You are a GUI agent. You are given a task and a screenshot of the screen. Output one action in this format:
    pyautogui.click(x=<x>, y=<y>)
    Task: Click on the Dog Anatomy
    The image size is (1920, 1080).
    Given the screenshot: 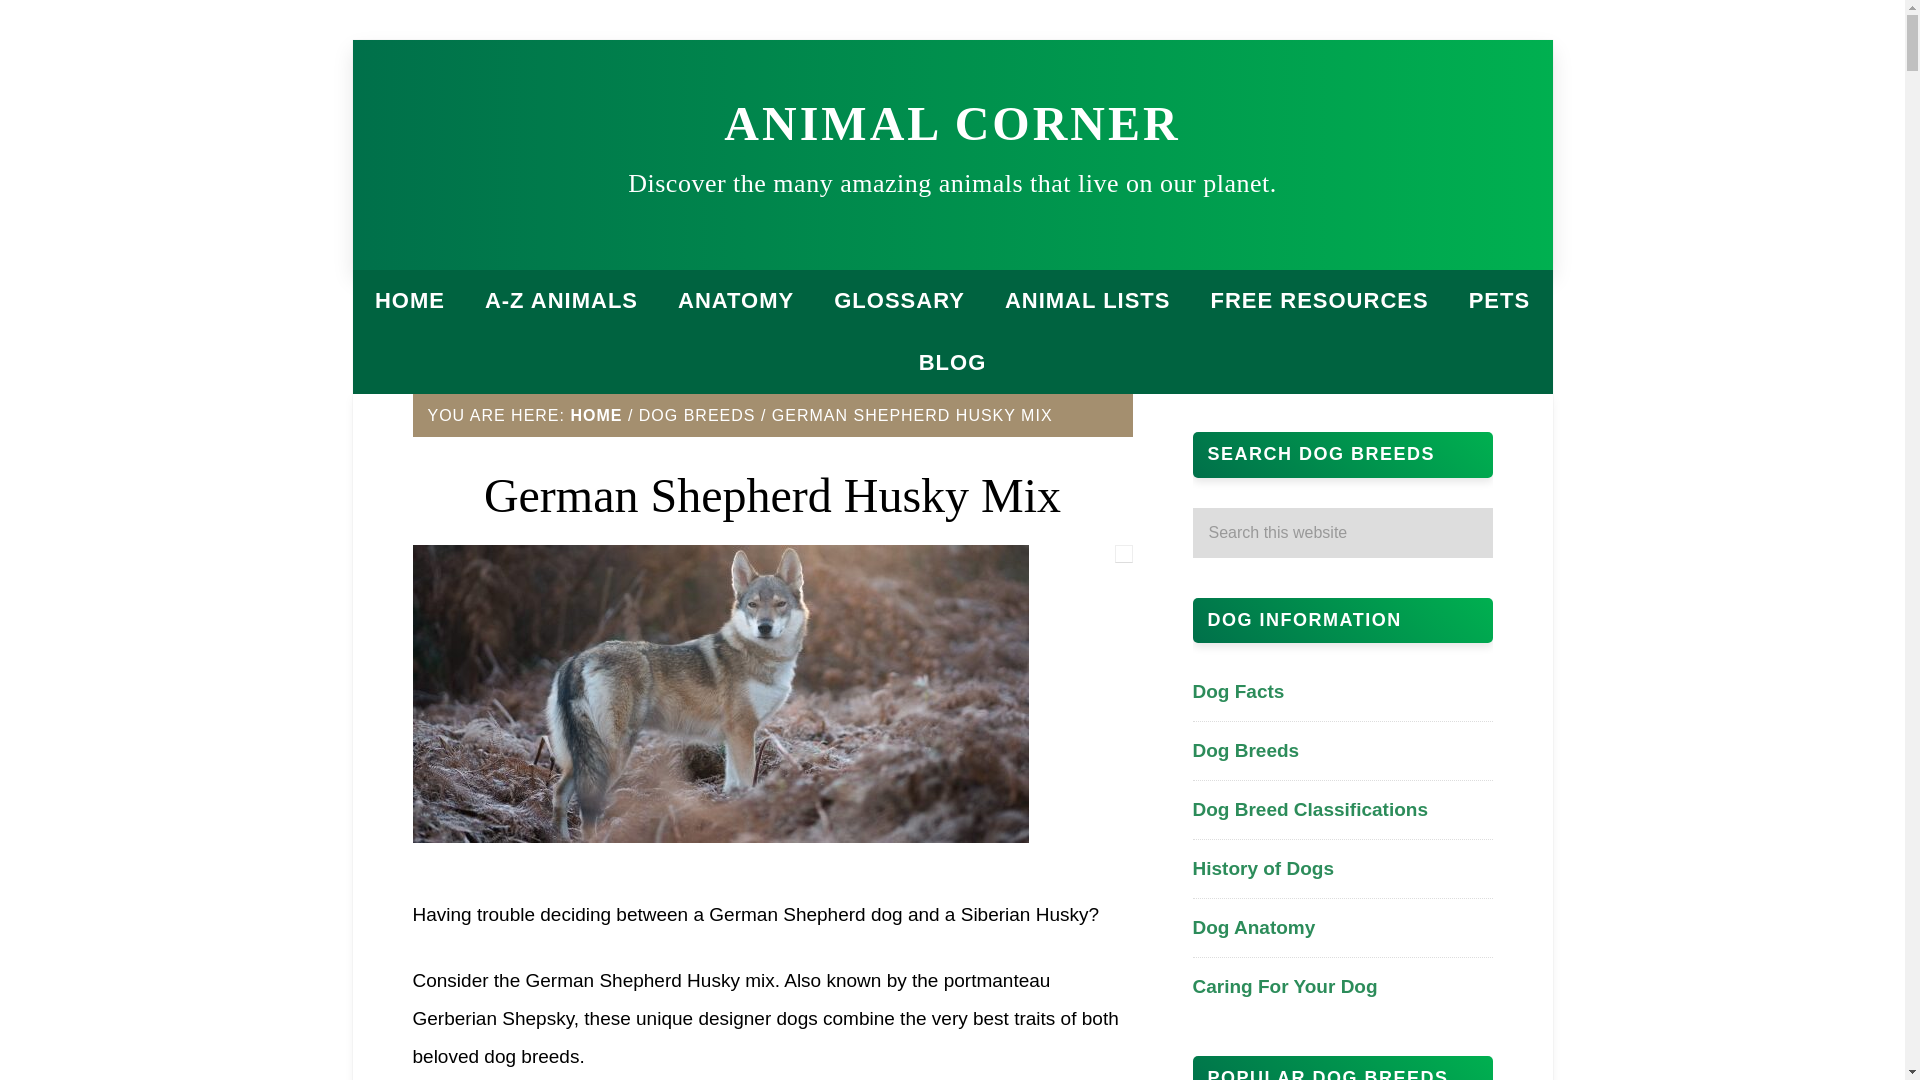 What is the action you would take?
    pyautogui.click(x=1254, y=927)
    